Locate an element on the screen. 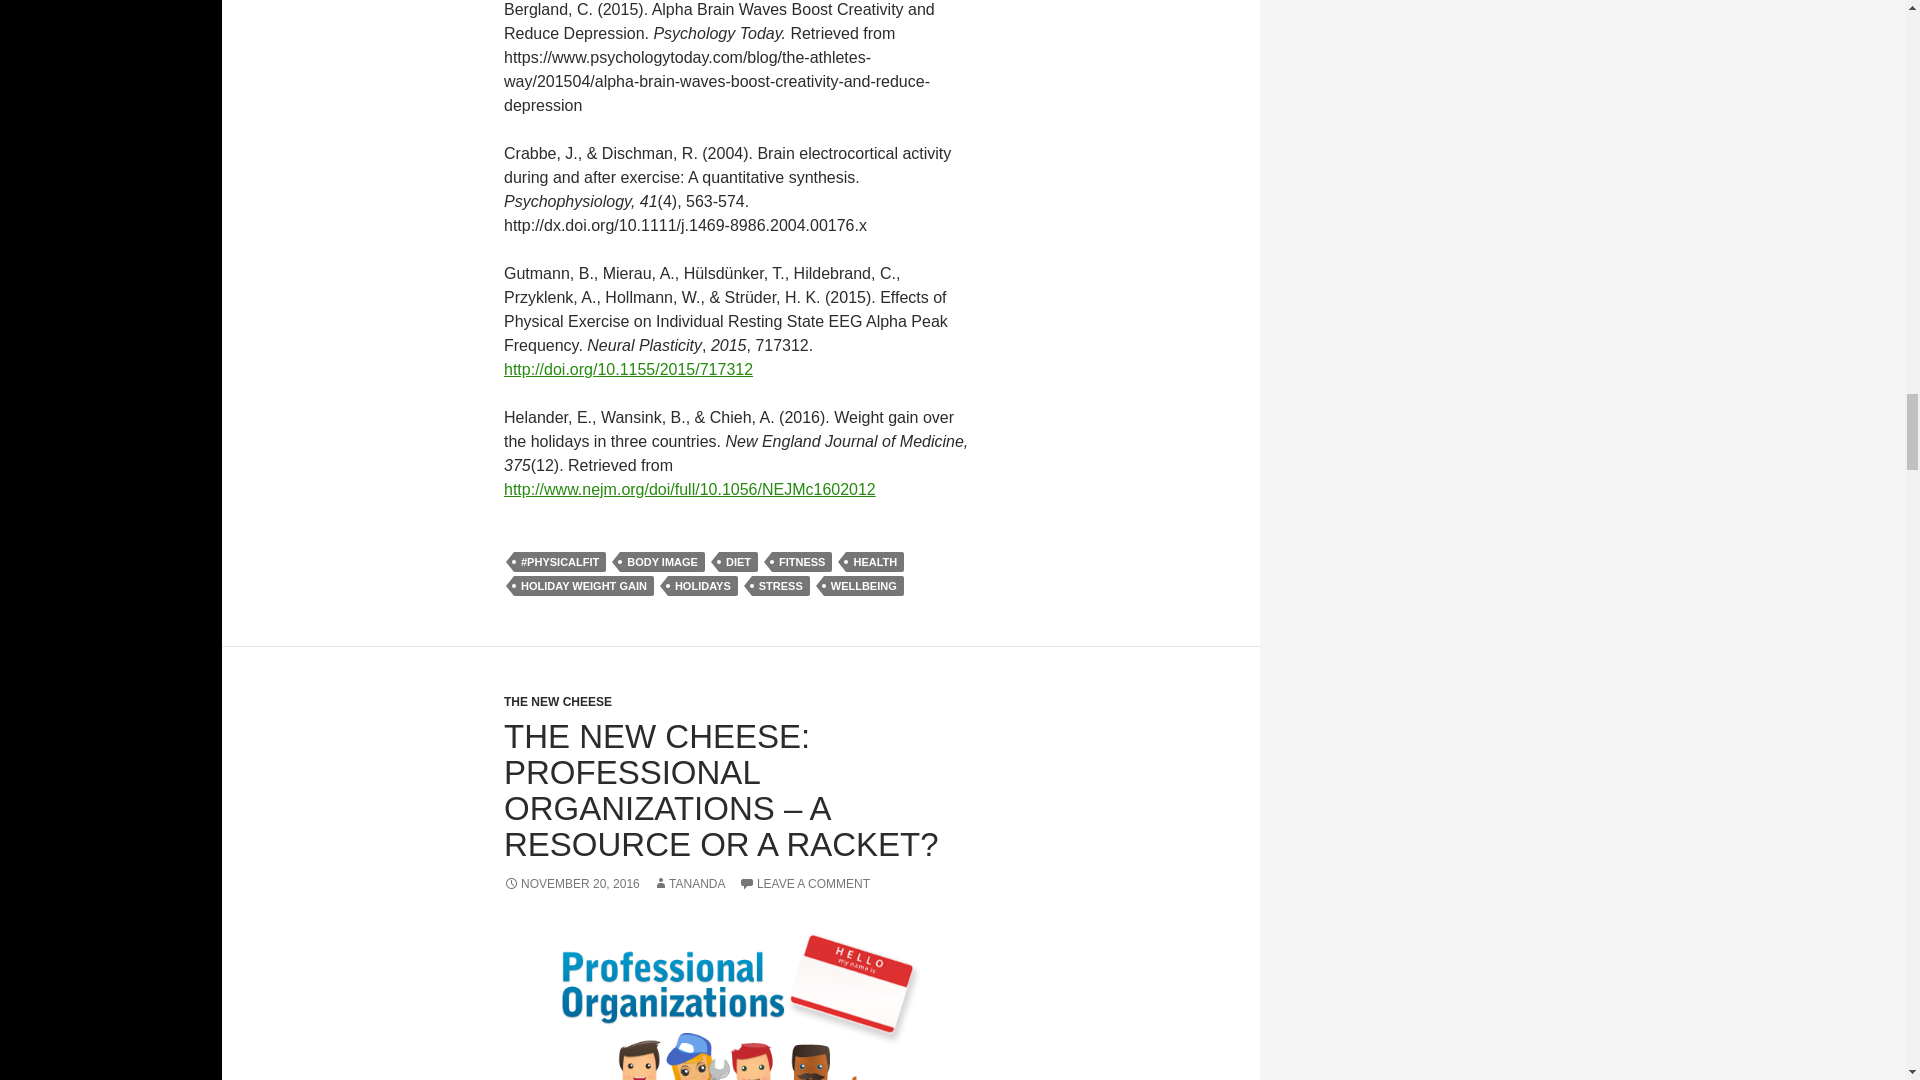 This screenshot has width=1920, height=1080. HOLIDAY WEIGHT GAIN is located at coordinates (584, 586).